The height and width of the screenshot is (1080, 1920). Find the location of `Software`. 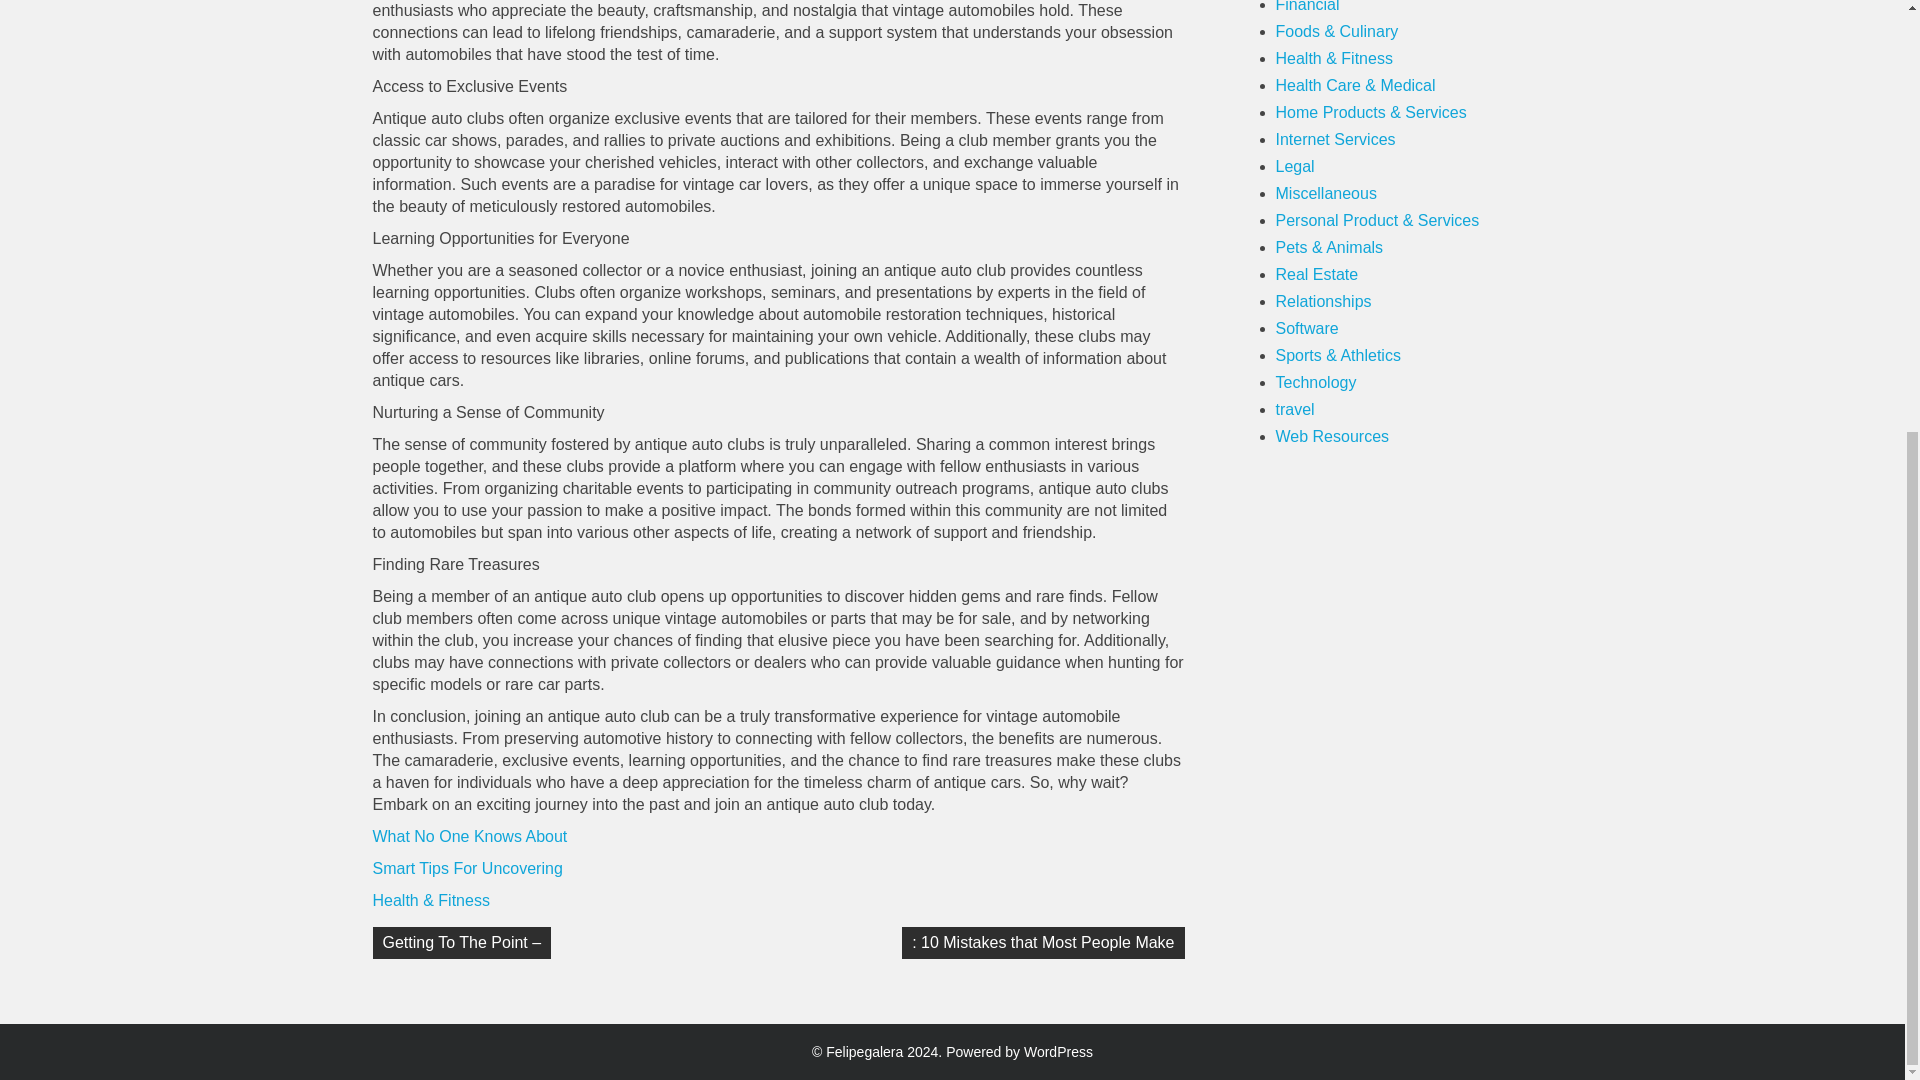

Software is located at coordinates (1307, 328).